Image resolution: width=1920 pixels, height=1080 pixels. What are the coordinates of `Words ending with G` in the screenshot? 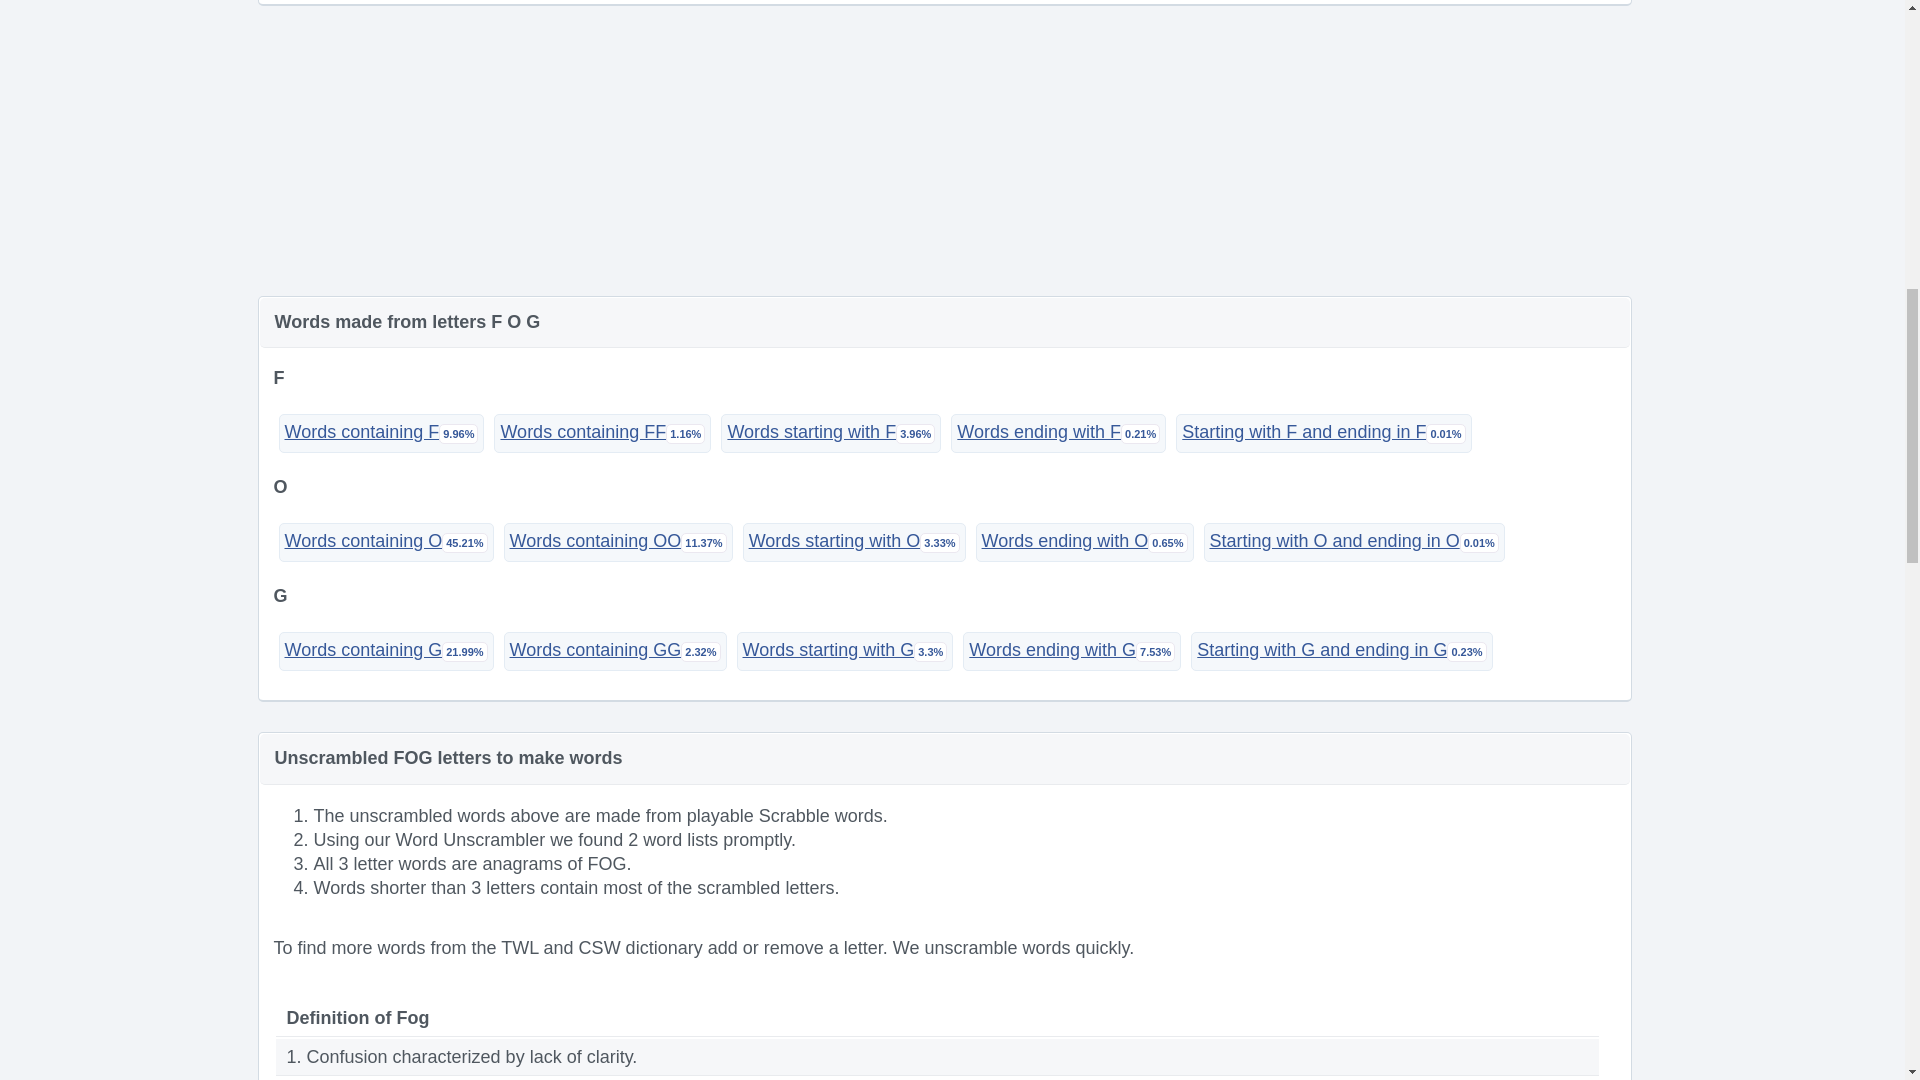 It's located at (1072, 650).